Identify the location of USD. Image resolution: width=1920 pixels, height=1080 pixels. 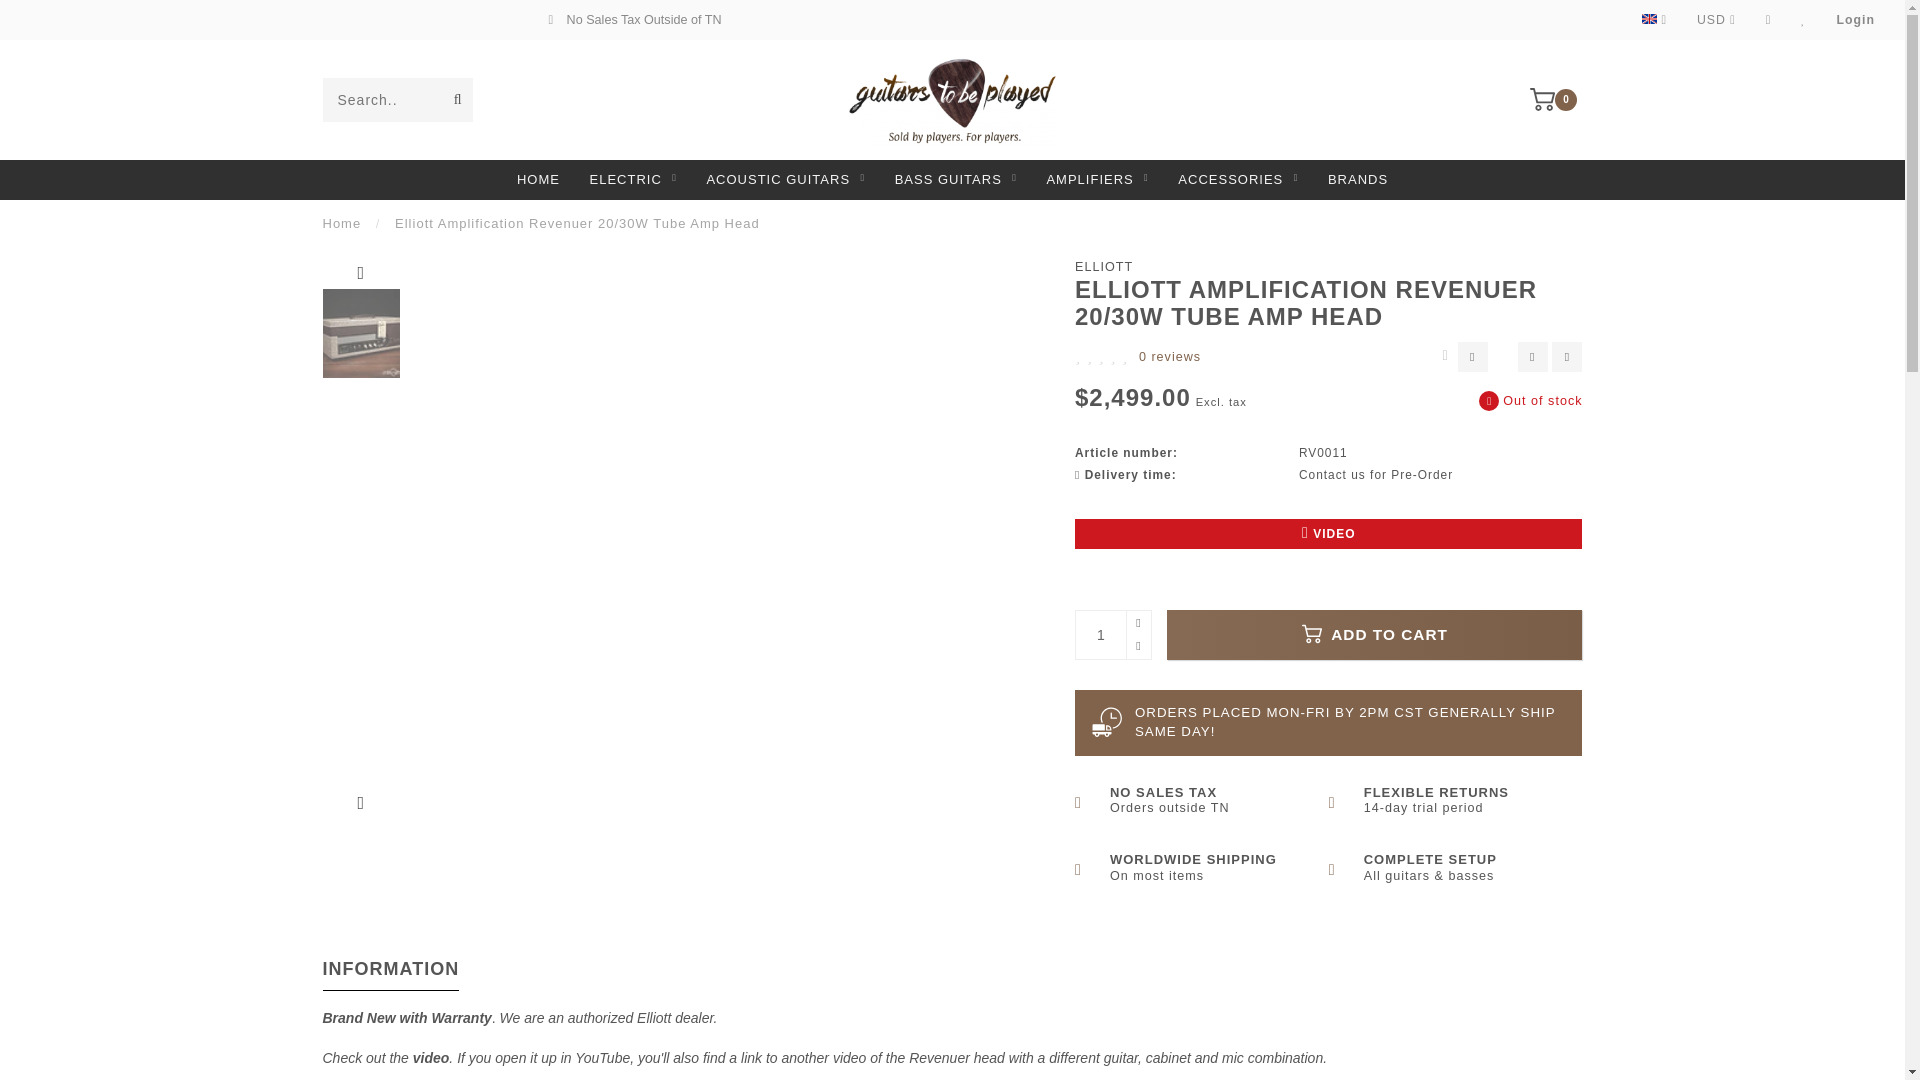
(1716, 20).